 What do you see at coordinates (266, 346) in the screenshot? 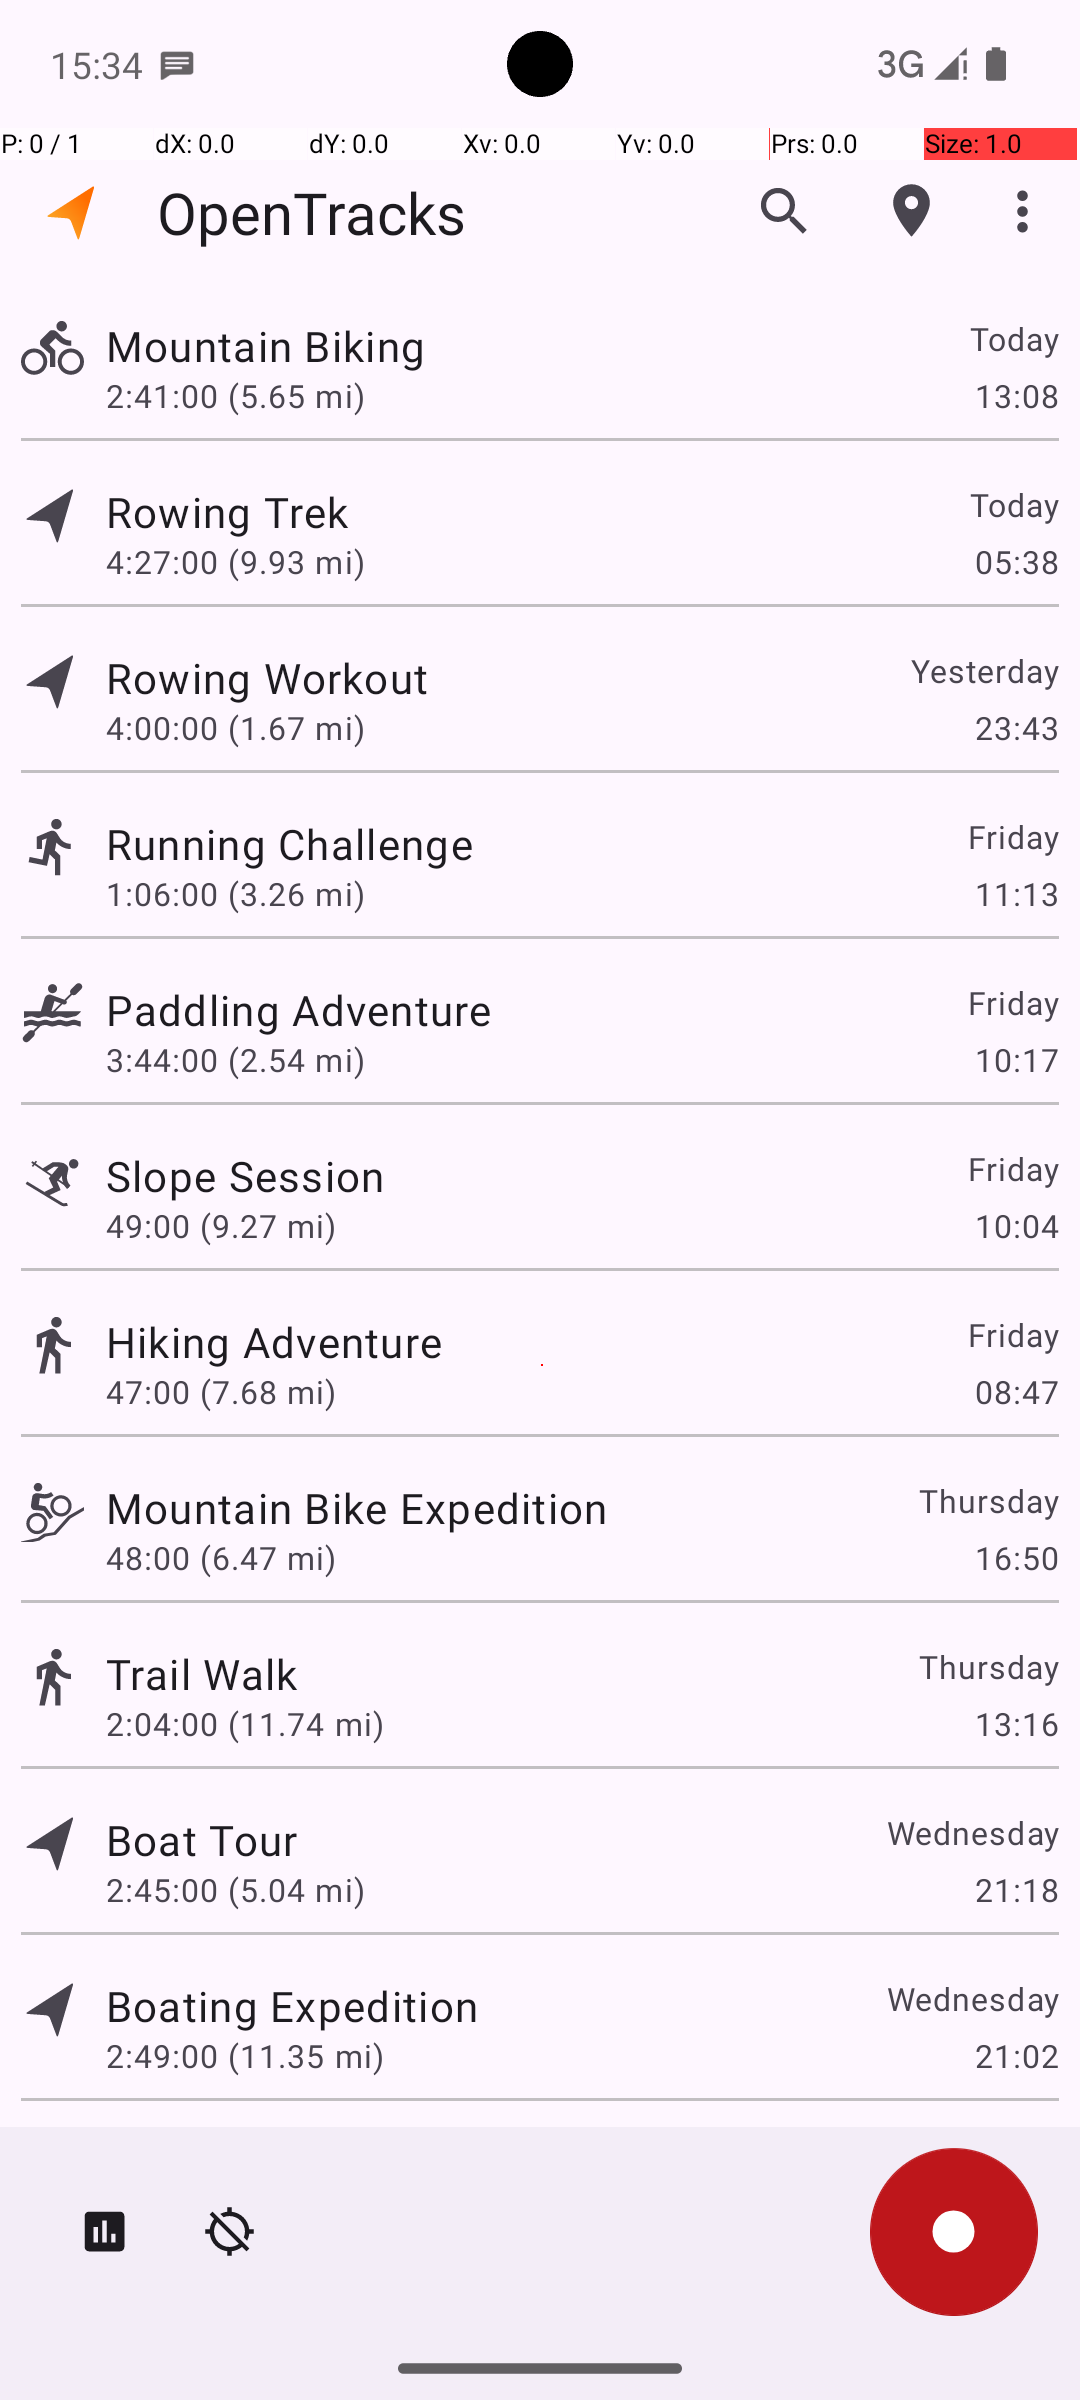
I see `Mountain Biking` at bounding box center [266, 346].